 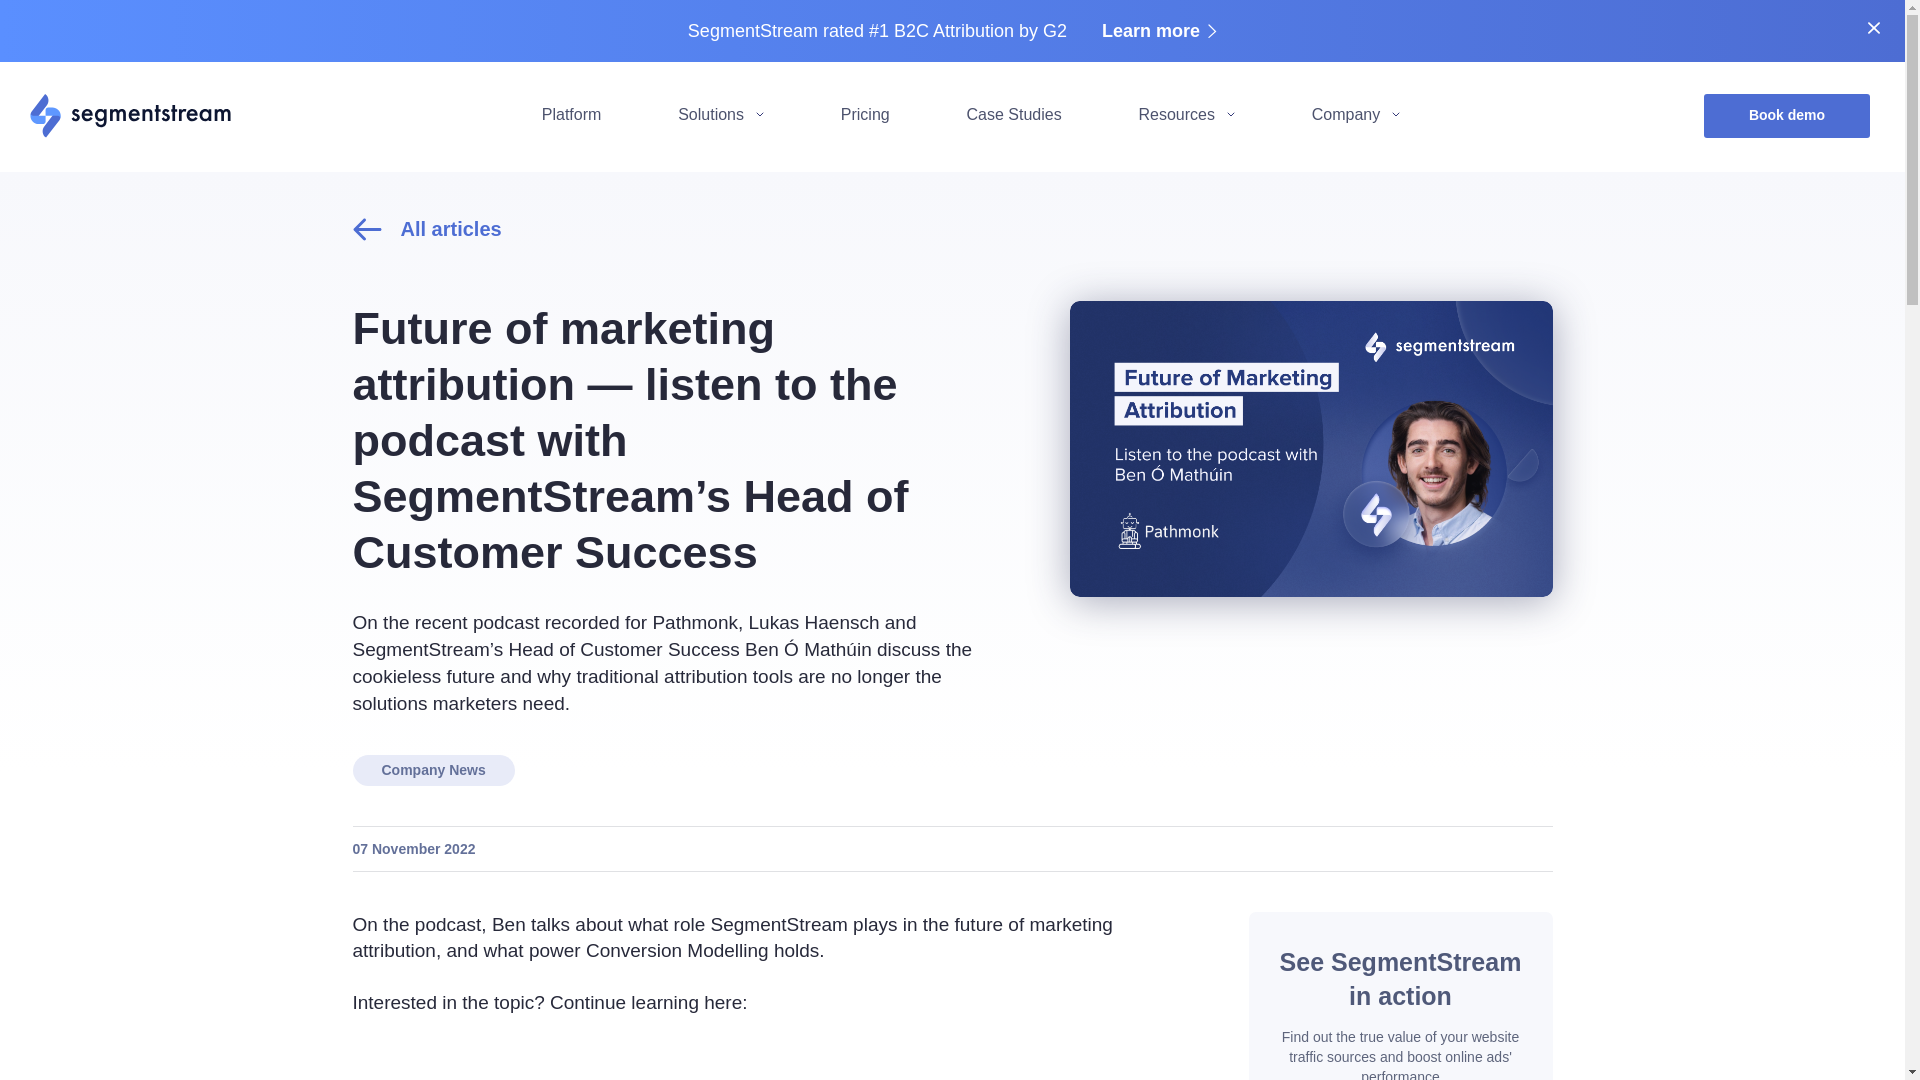 I want to click on Case Studies, so click(x=1013, y=113).